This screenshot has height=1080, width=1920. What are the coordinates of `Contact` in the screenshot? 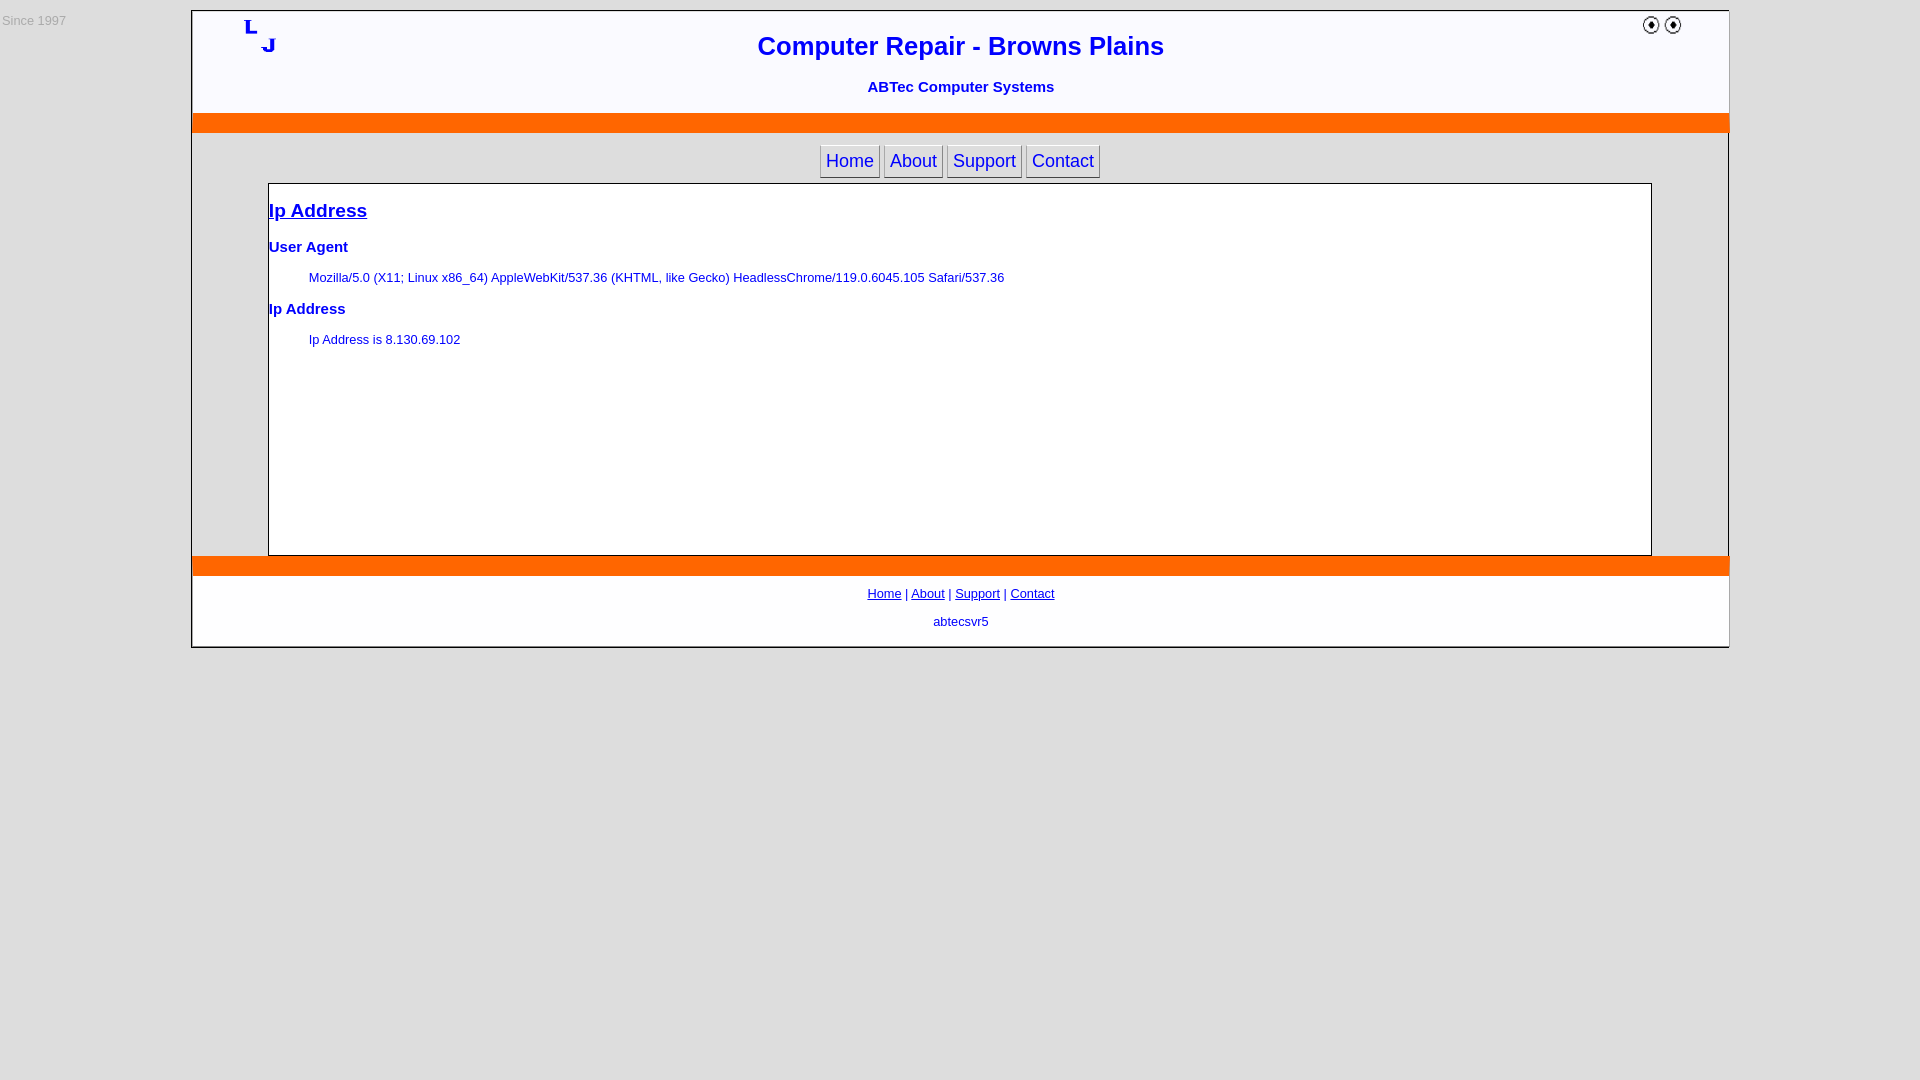 It's located at (1063, 162).